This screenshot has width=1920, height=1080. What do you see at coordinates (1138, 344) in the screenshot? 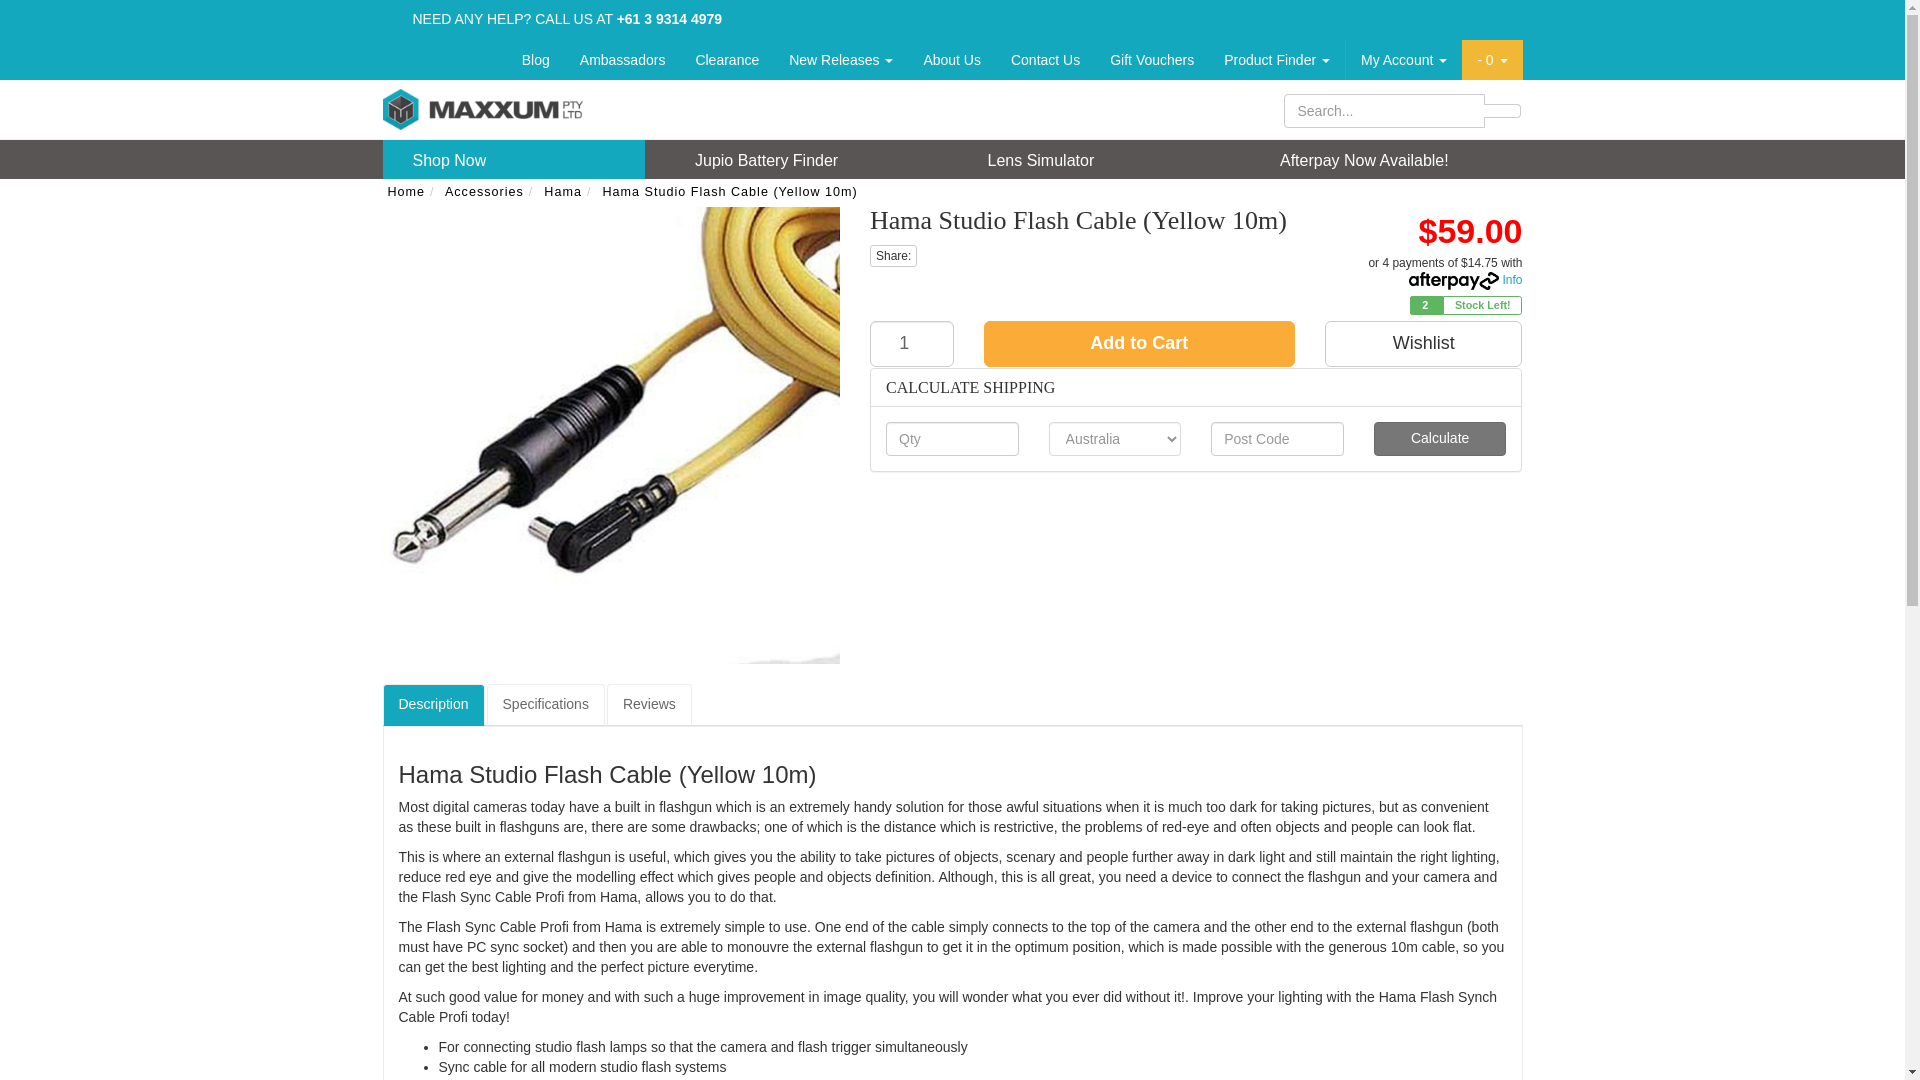
I see `Add to Cart` at bounding box center [1138, 344].